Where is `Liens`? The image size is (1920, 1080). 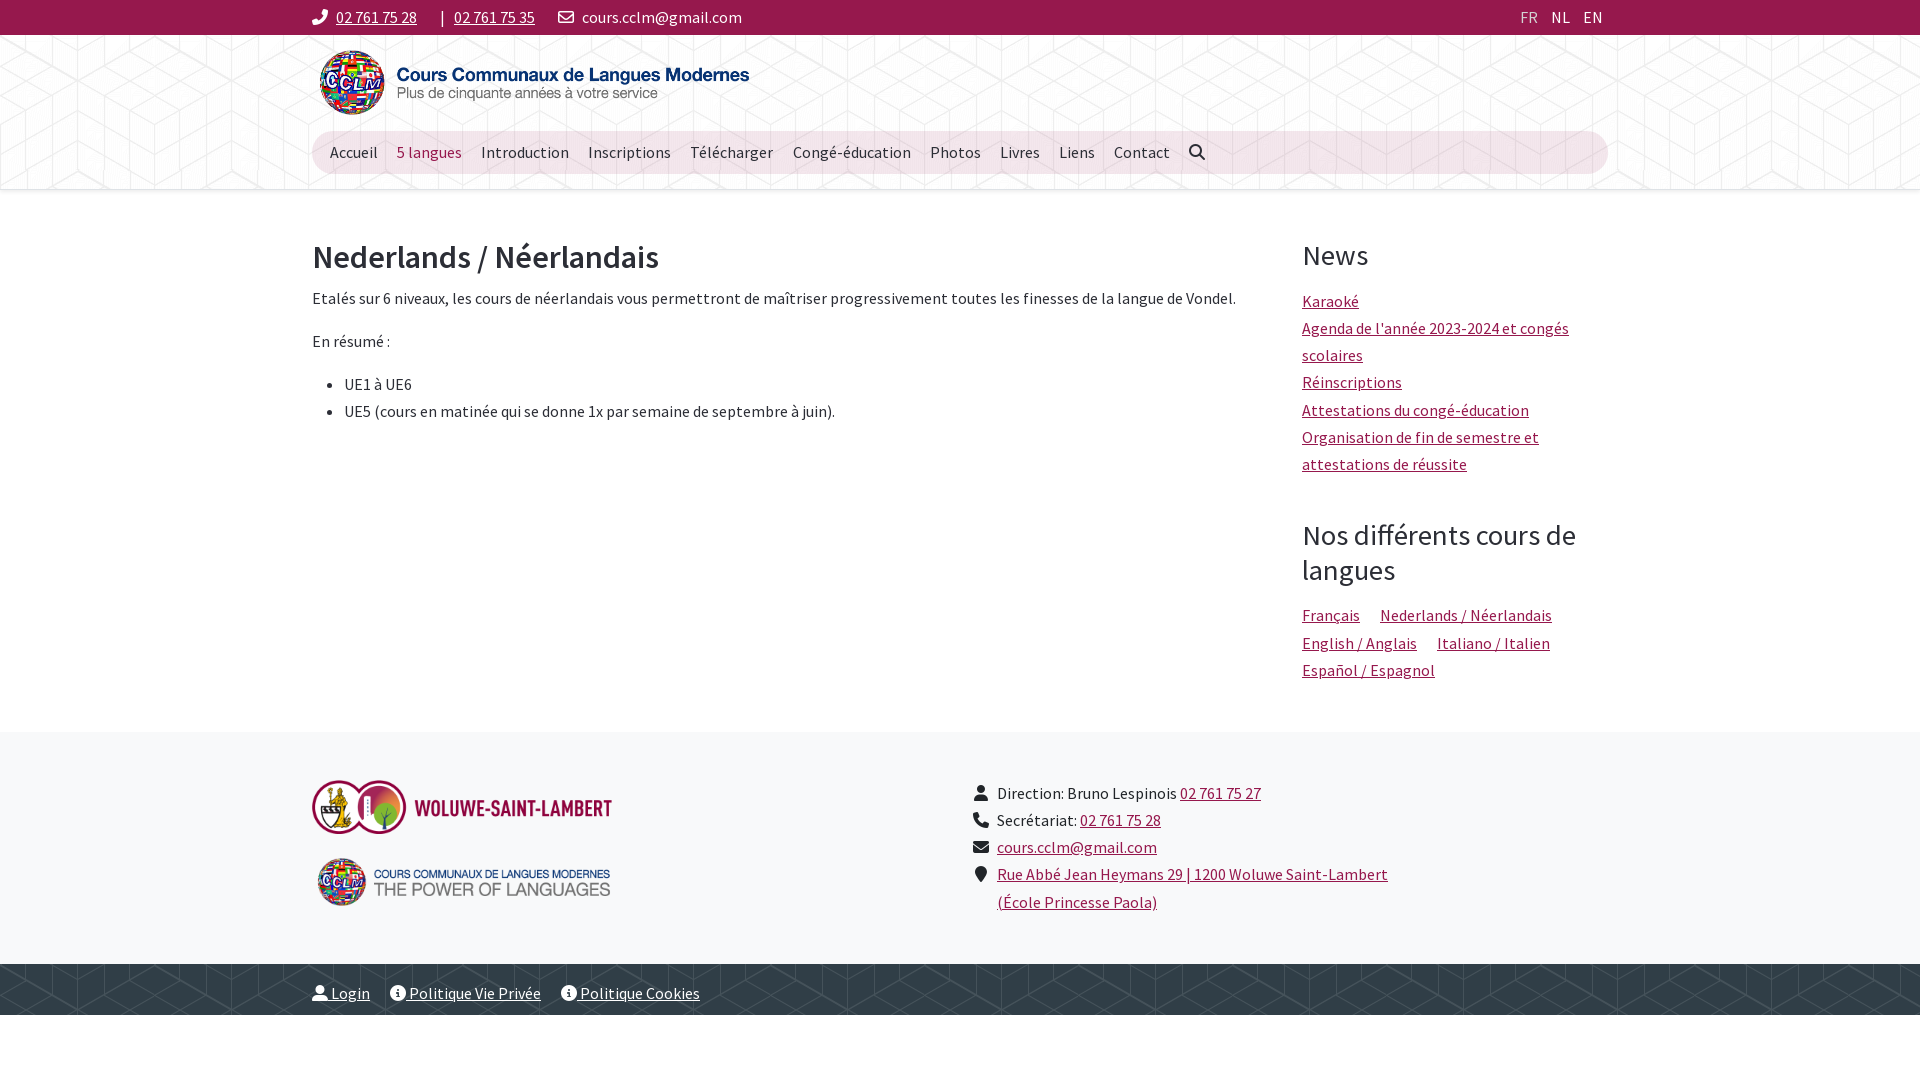
Liens is located at coordinates (1078, 152).